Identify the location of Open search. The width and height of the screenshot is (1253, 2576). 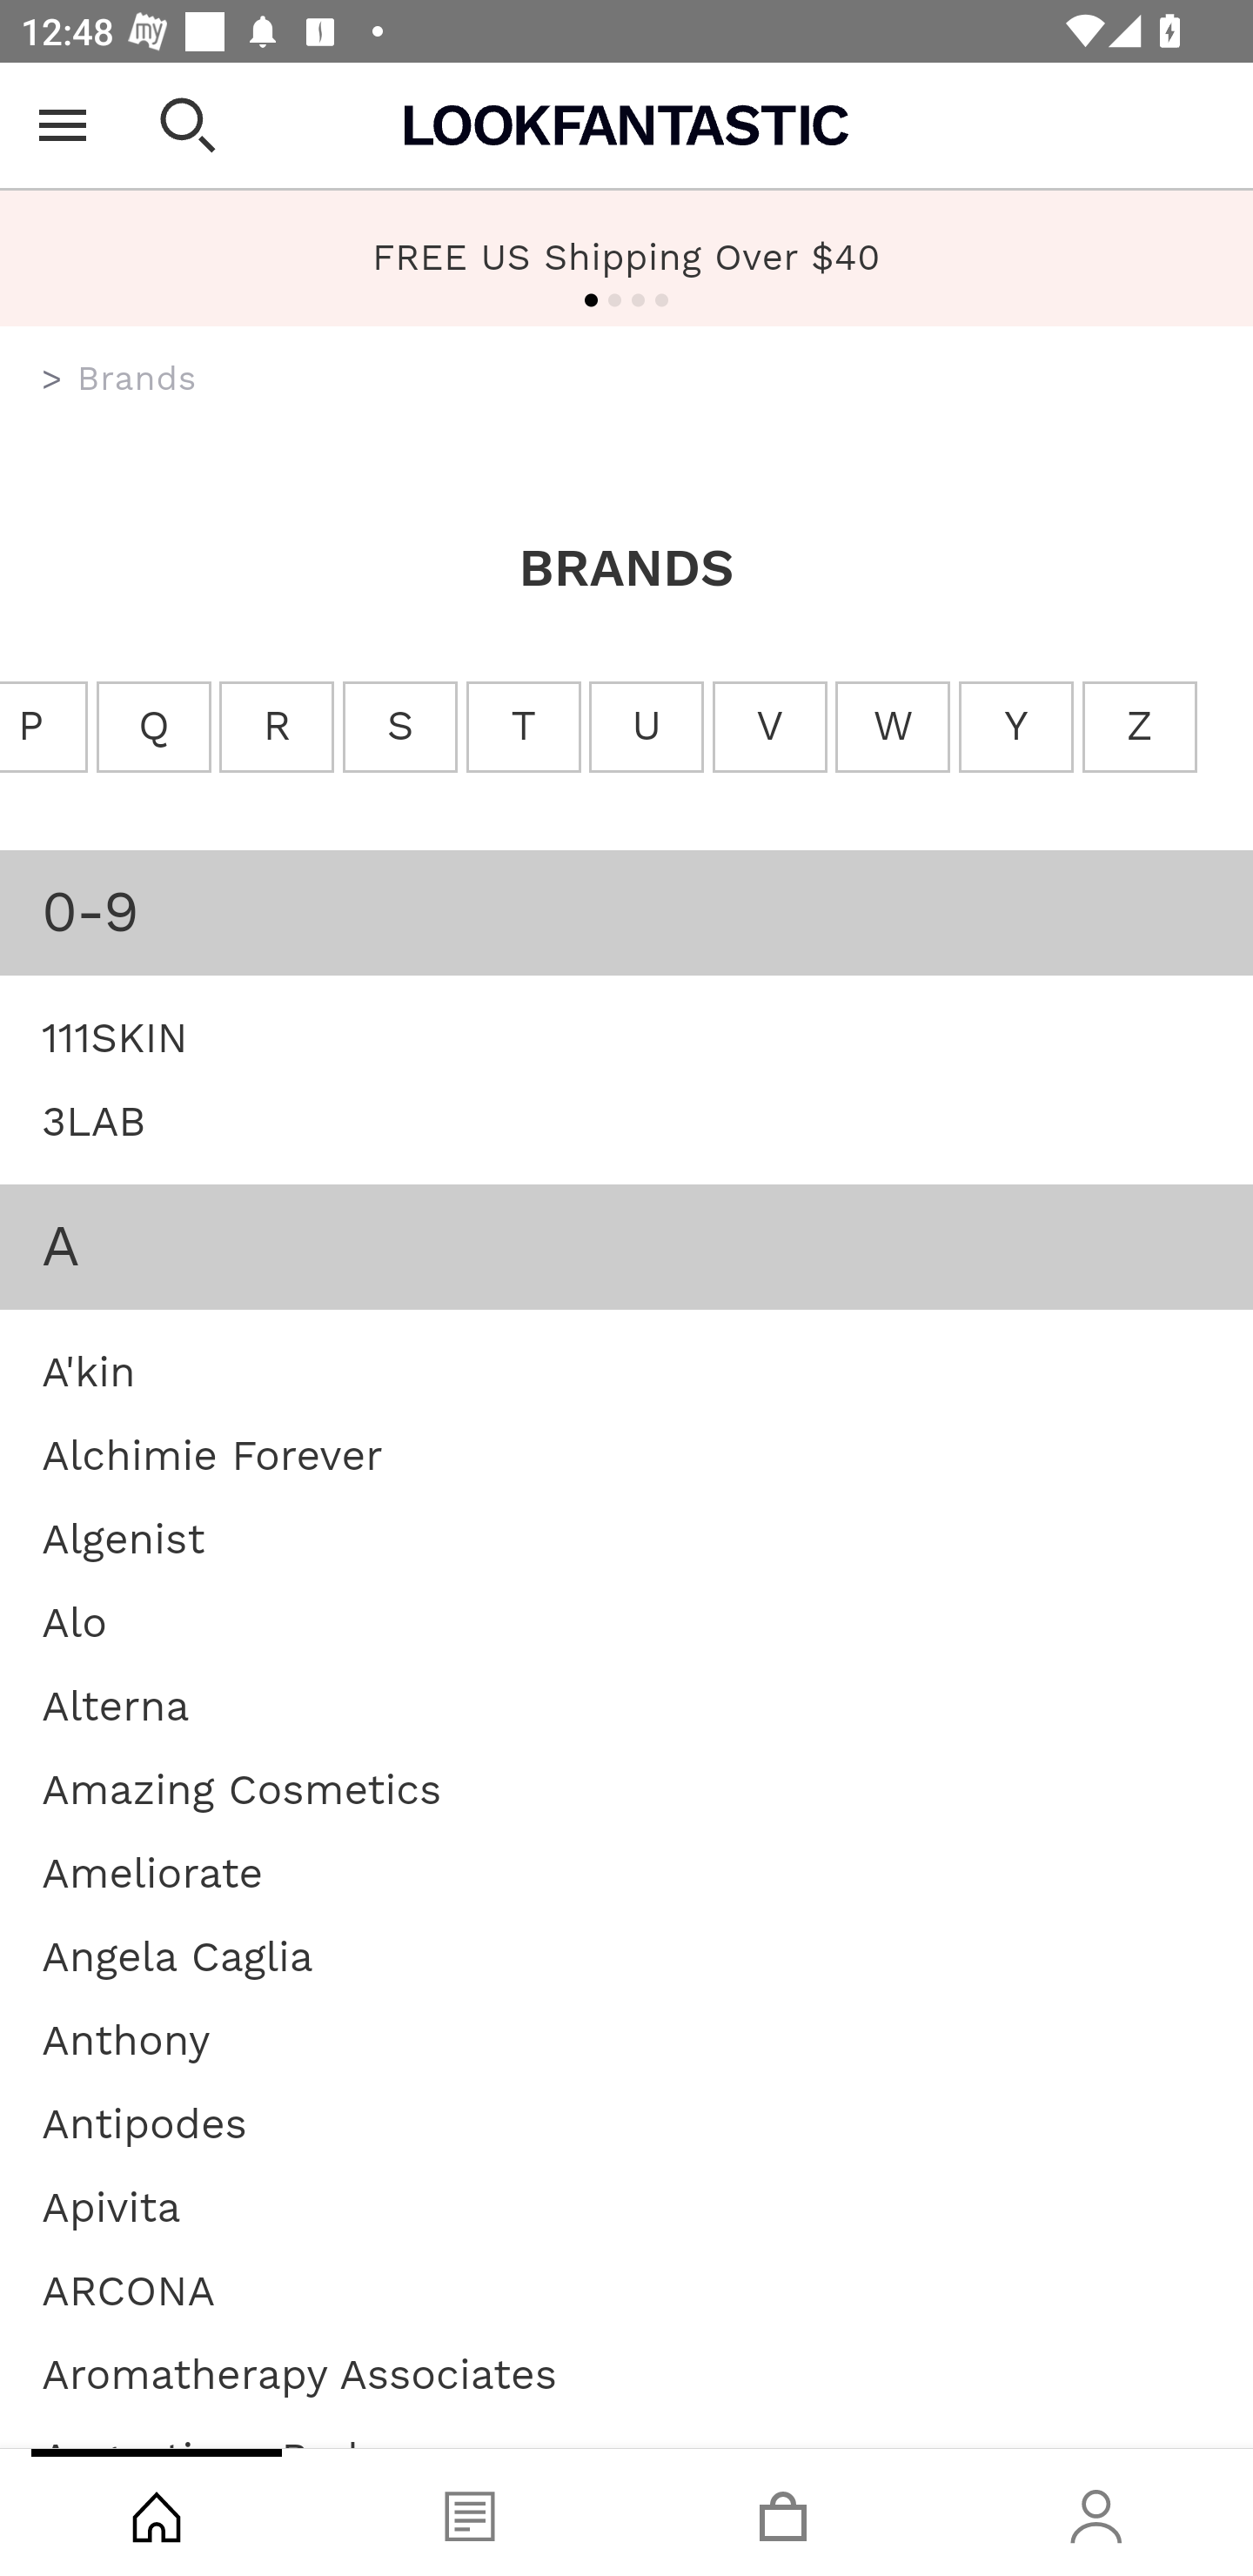
(188, 125).